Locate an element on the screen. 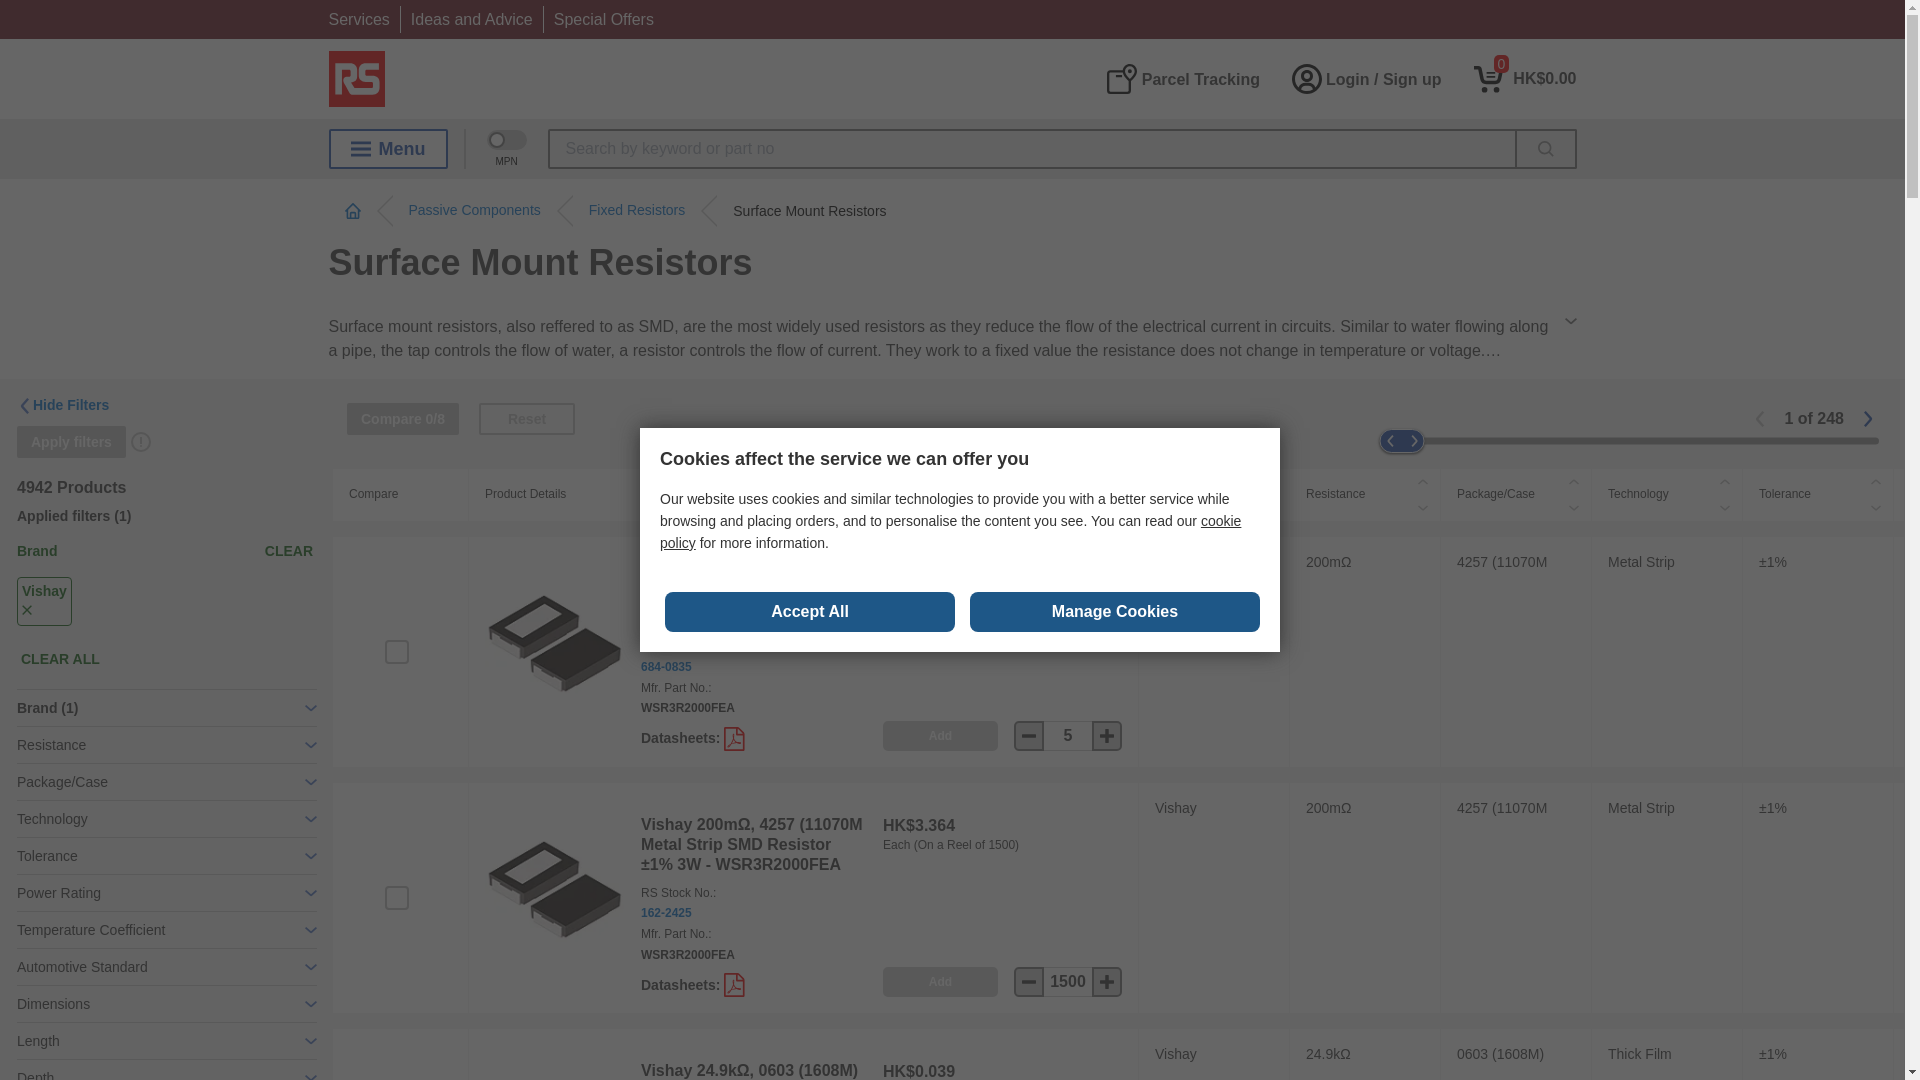 The image size is (1920, 1080). Sort descending is located at coordinates (1574, 507).